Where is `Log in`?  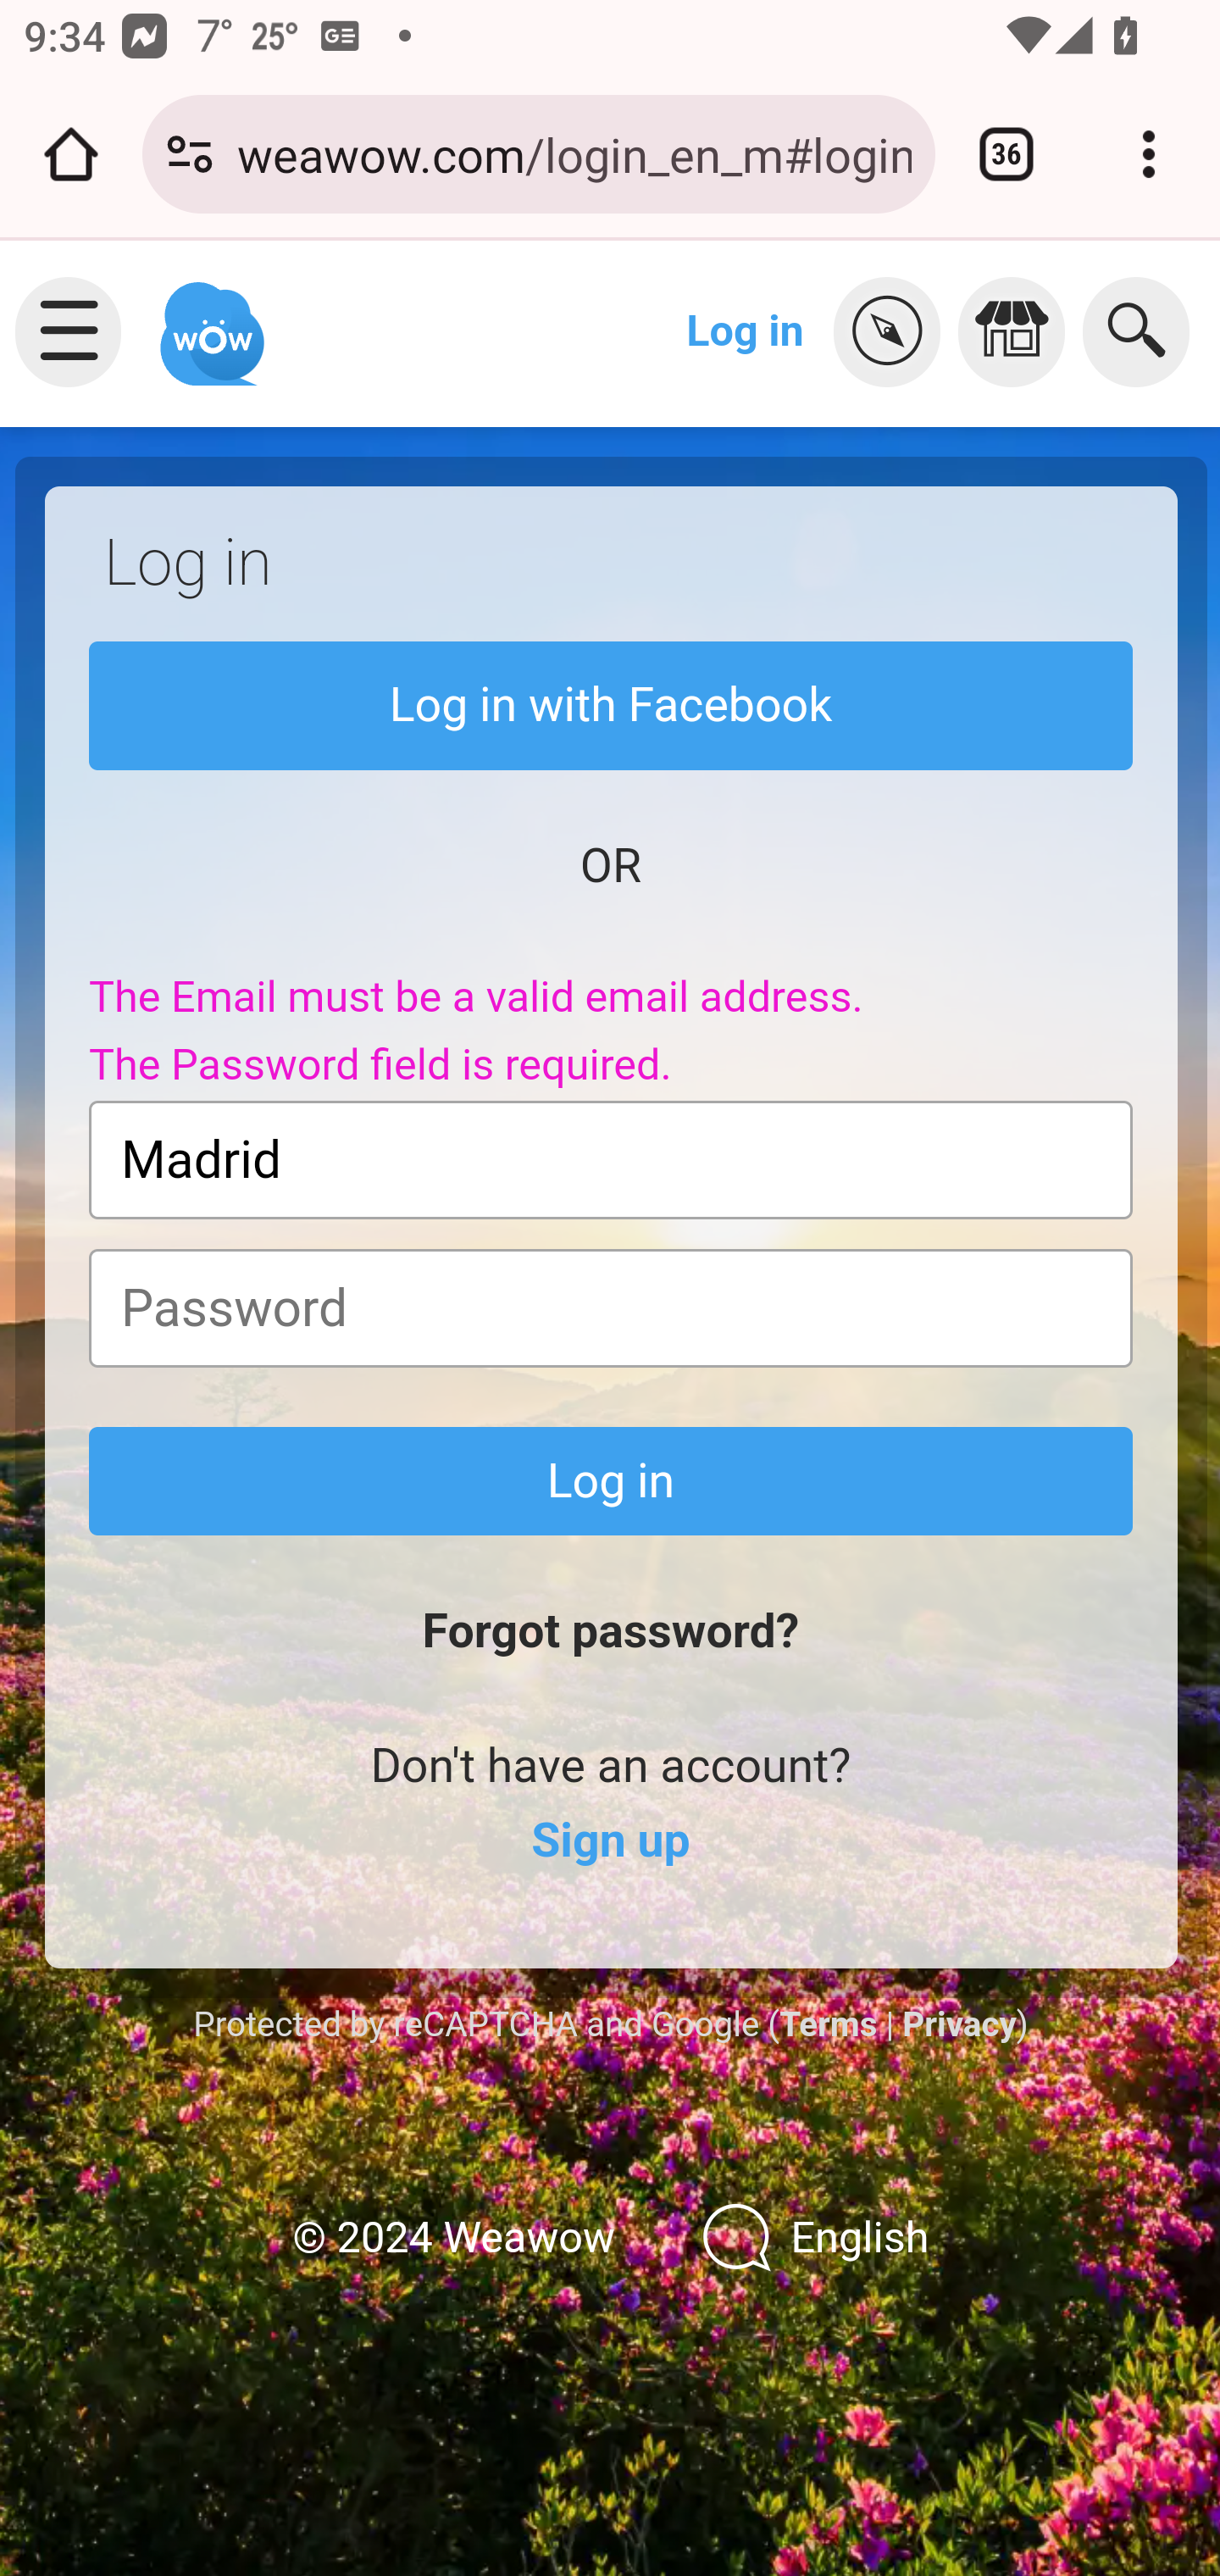 Log in is located at coordinates (612, 1482).